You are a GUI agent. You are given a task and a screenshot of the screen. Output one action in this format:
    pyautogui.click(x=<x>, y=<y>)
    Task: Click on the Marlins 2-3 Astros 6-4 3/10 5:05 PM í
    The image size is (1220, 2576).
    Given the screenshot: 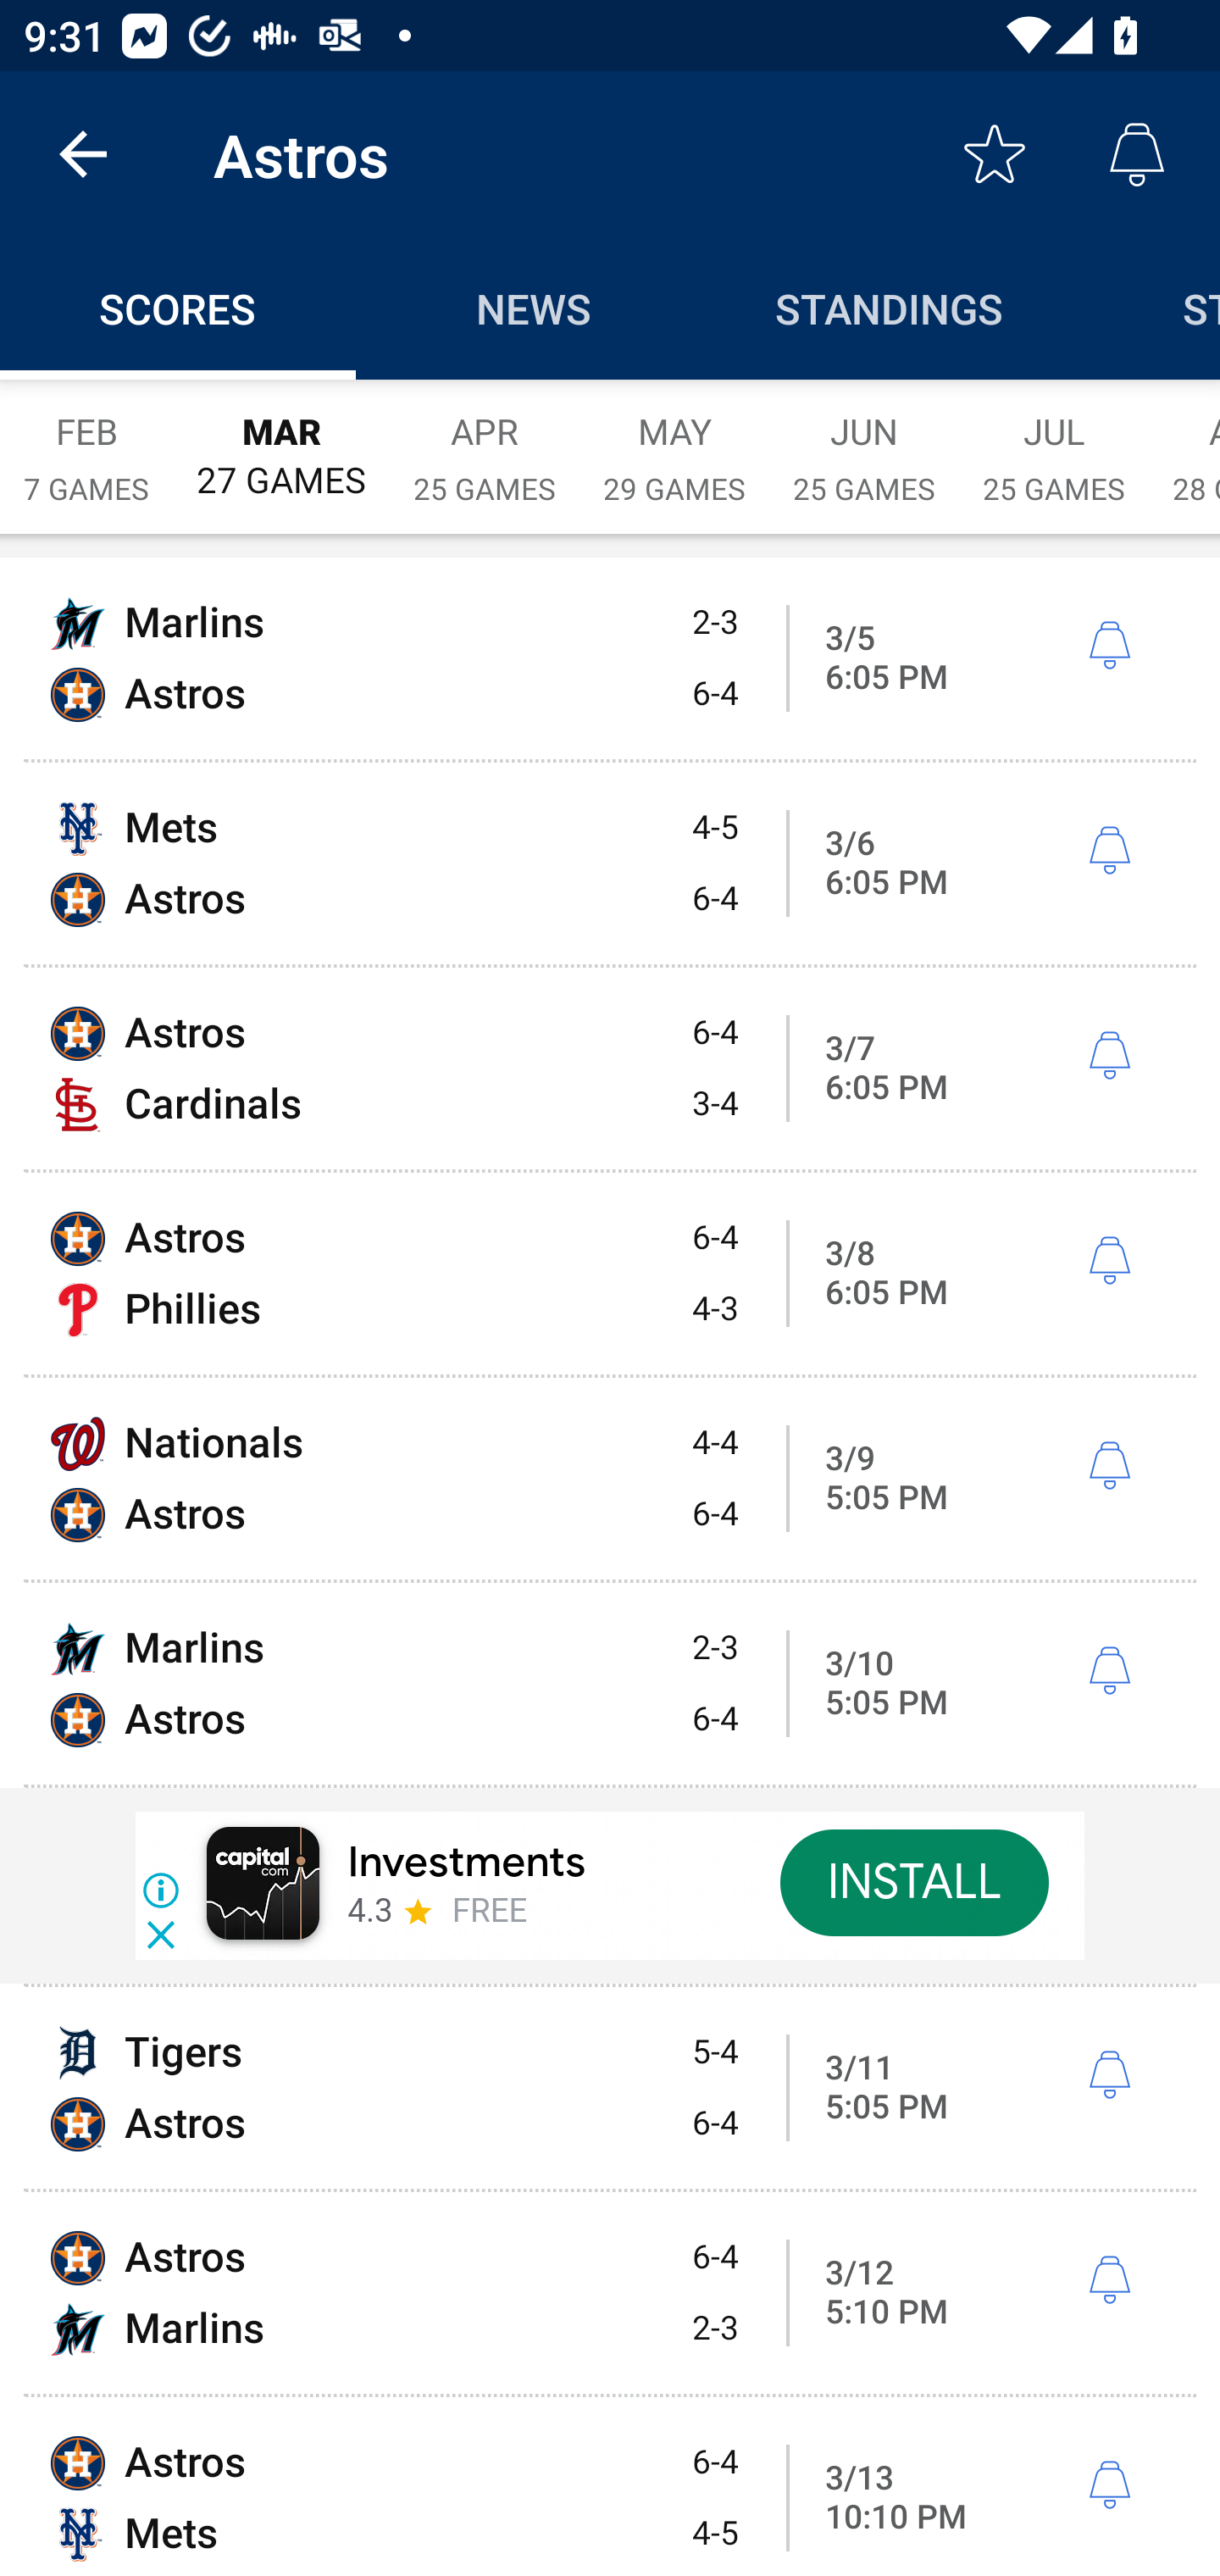 What is the action you would take?
    pyautogui.click(x=610, y=1683)
    